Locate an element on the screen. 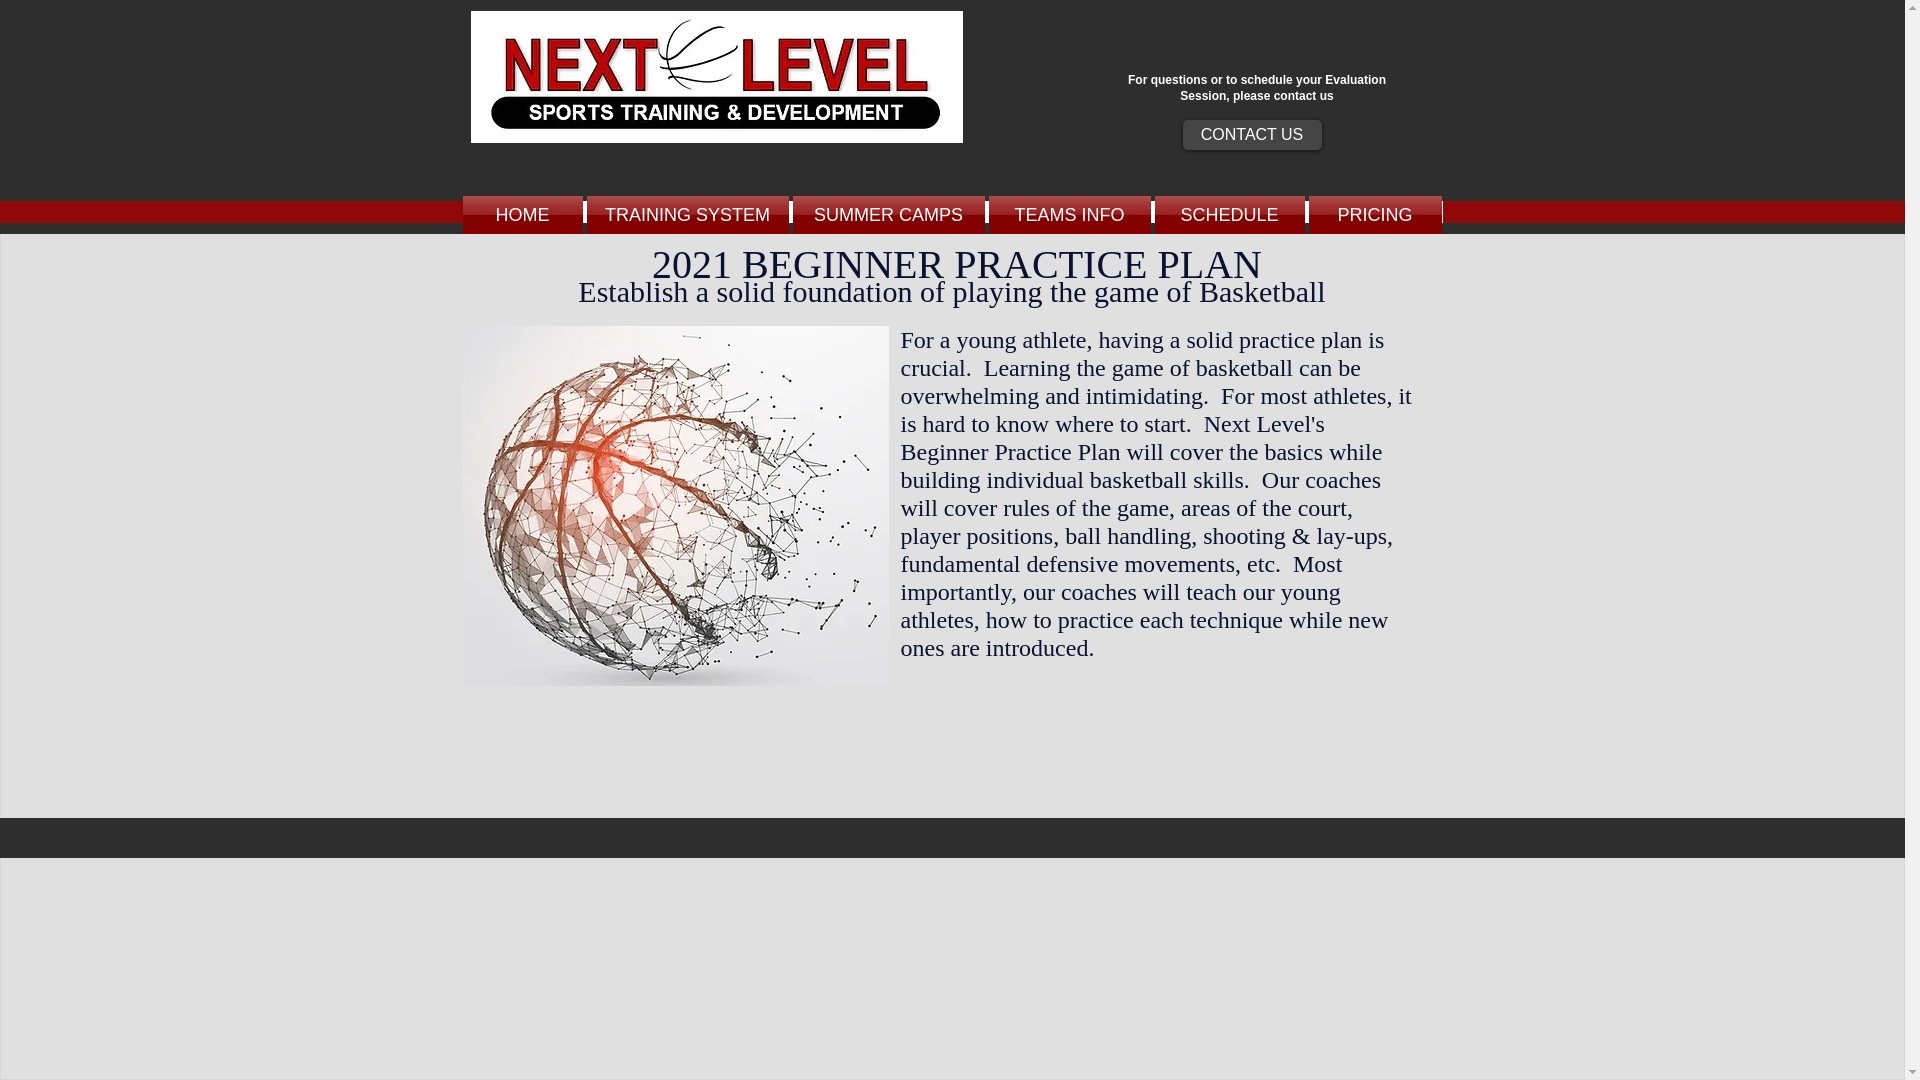  TRAINING SYSTEM is located at coordinates (686, 214).